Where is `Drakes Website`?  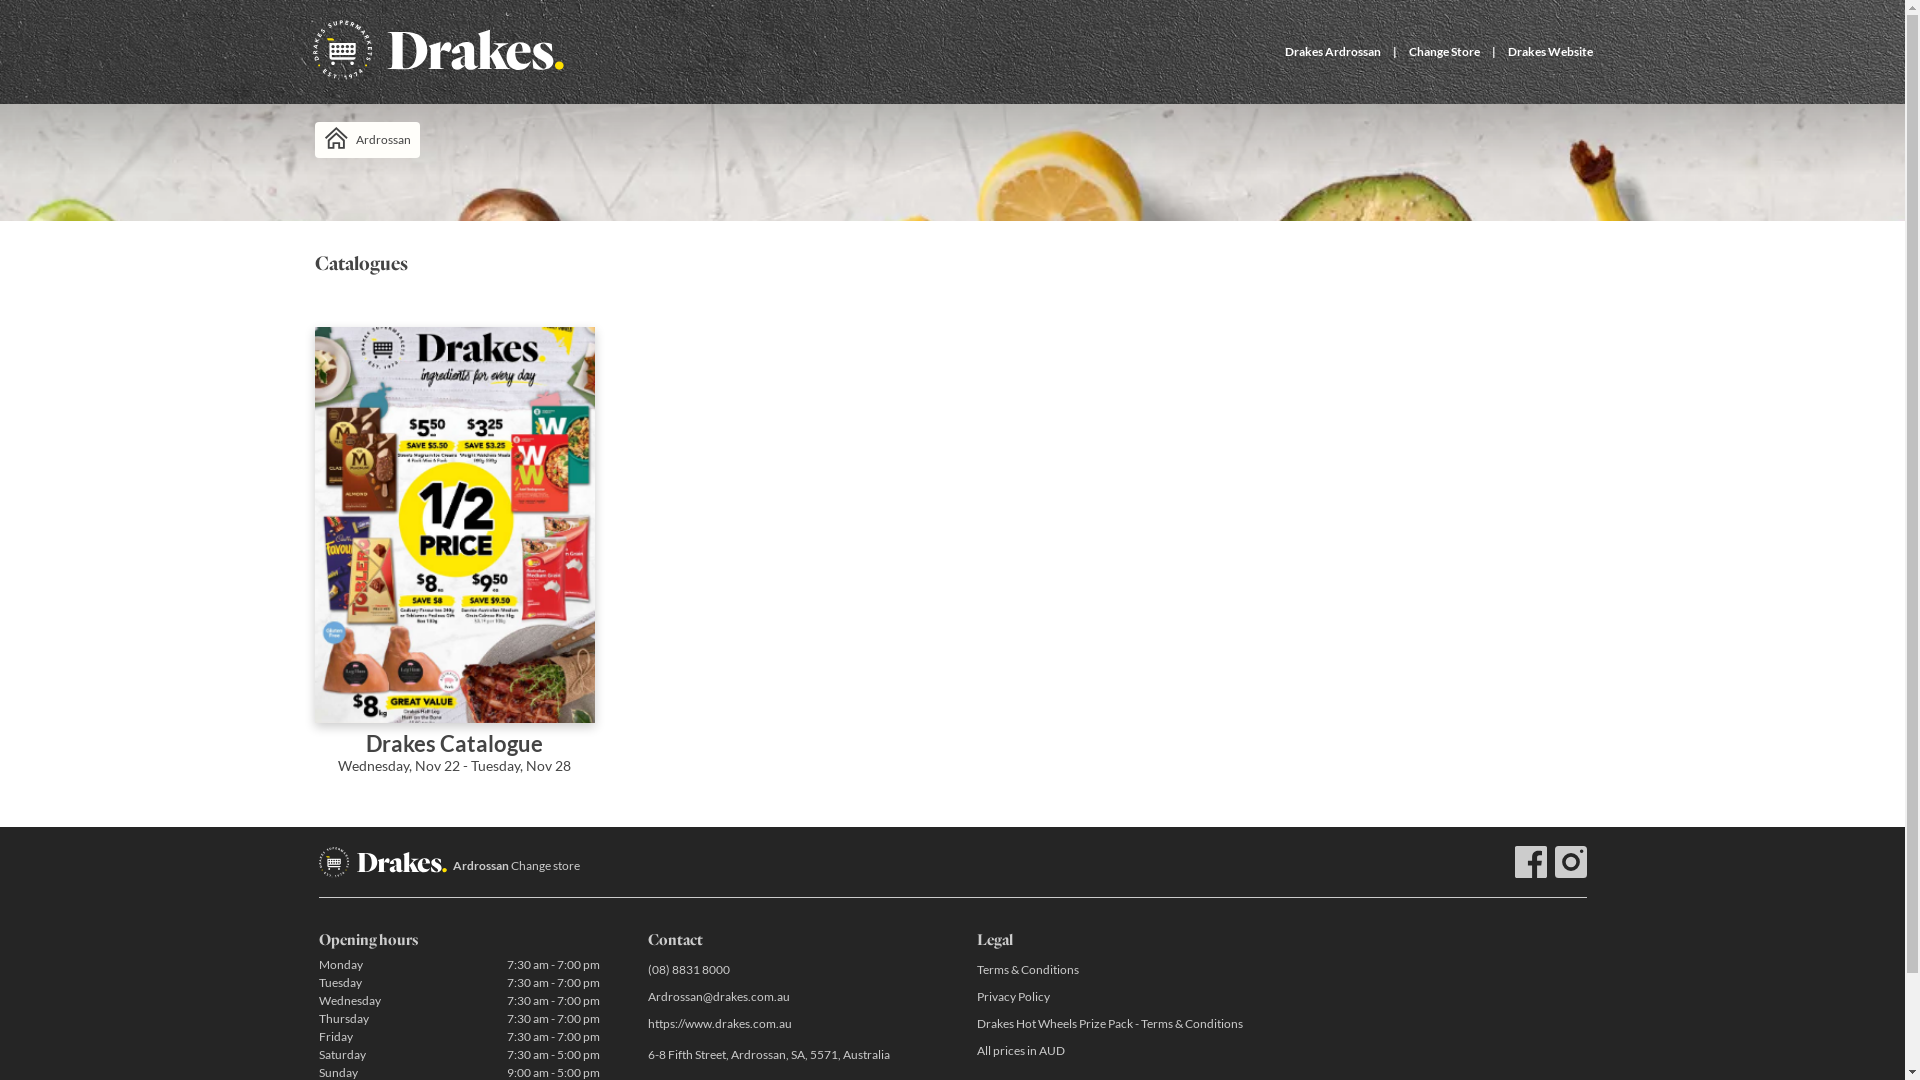 Drakes Website is located at coordinates (1550, 52).